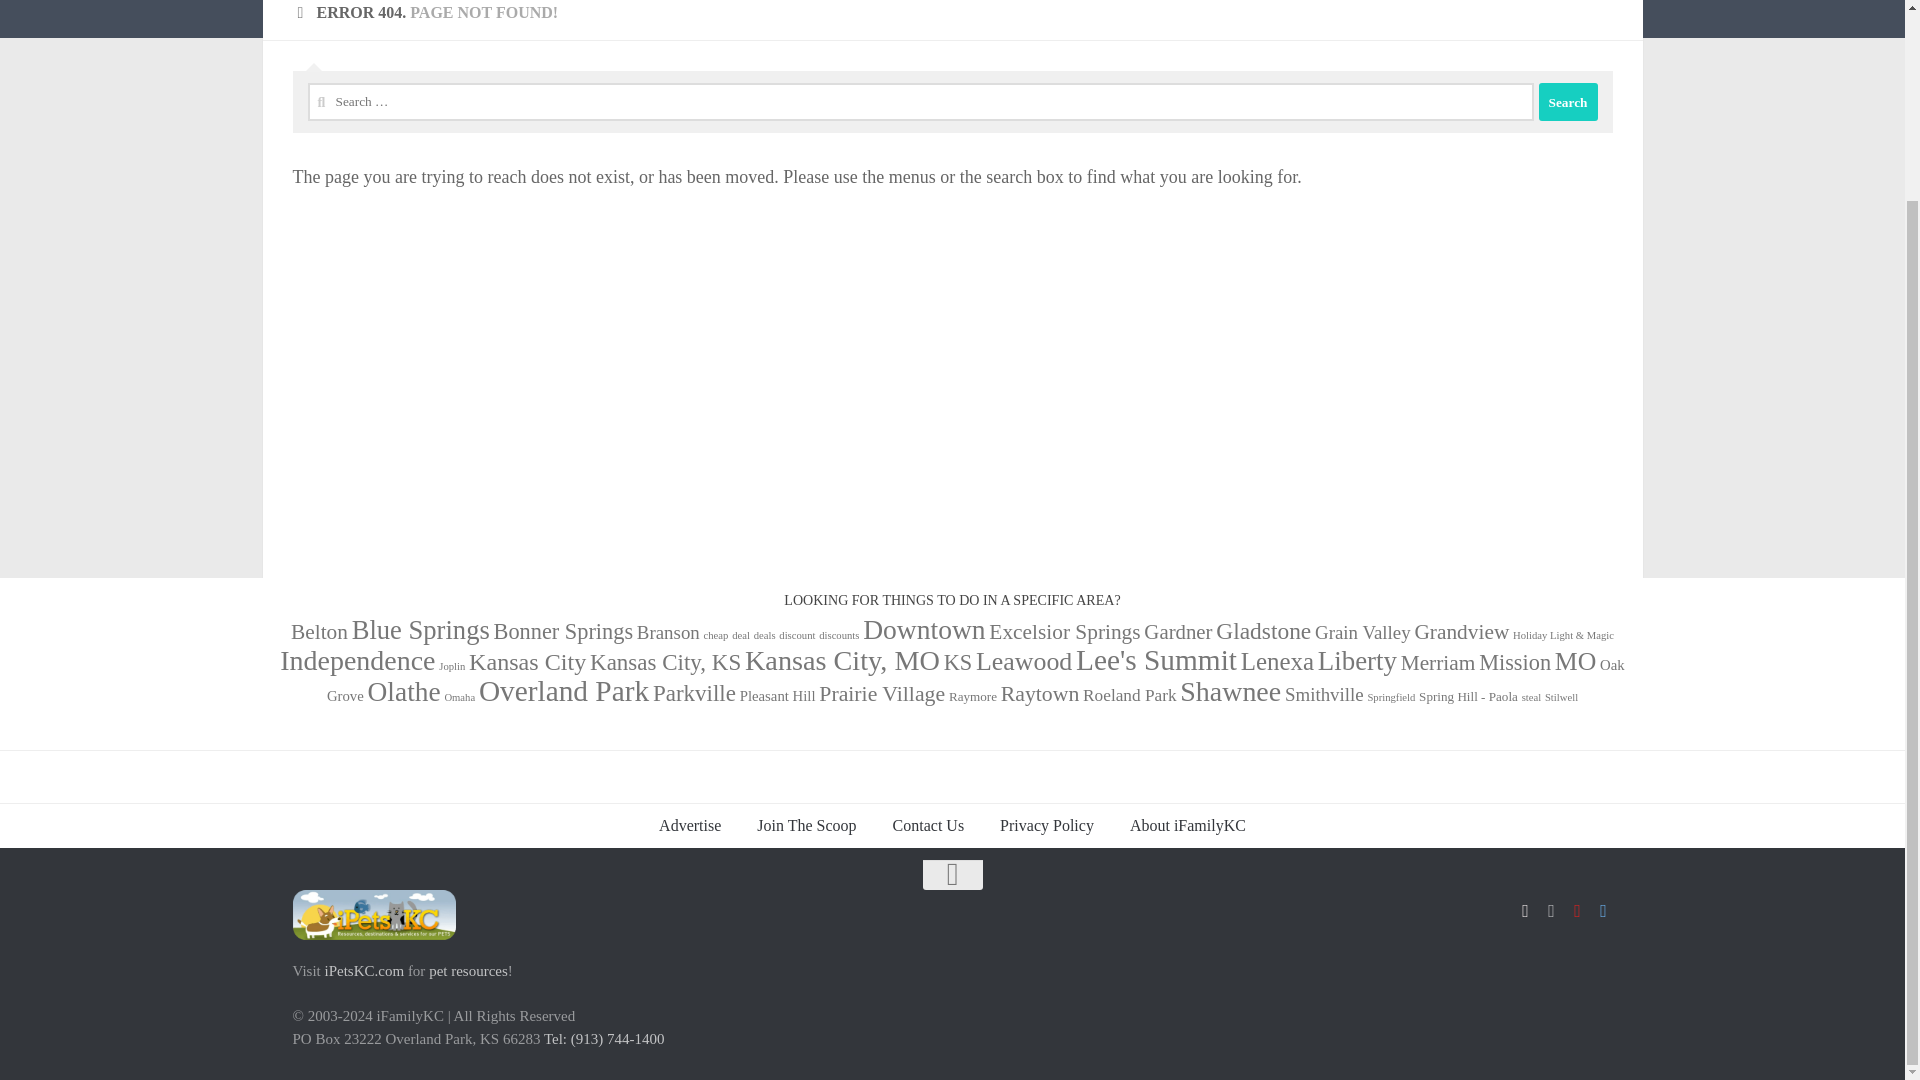 The width and height of the screenshot is (1920, 1080). I want to click on Follow us on Pinterest, so click(1576, 910).